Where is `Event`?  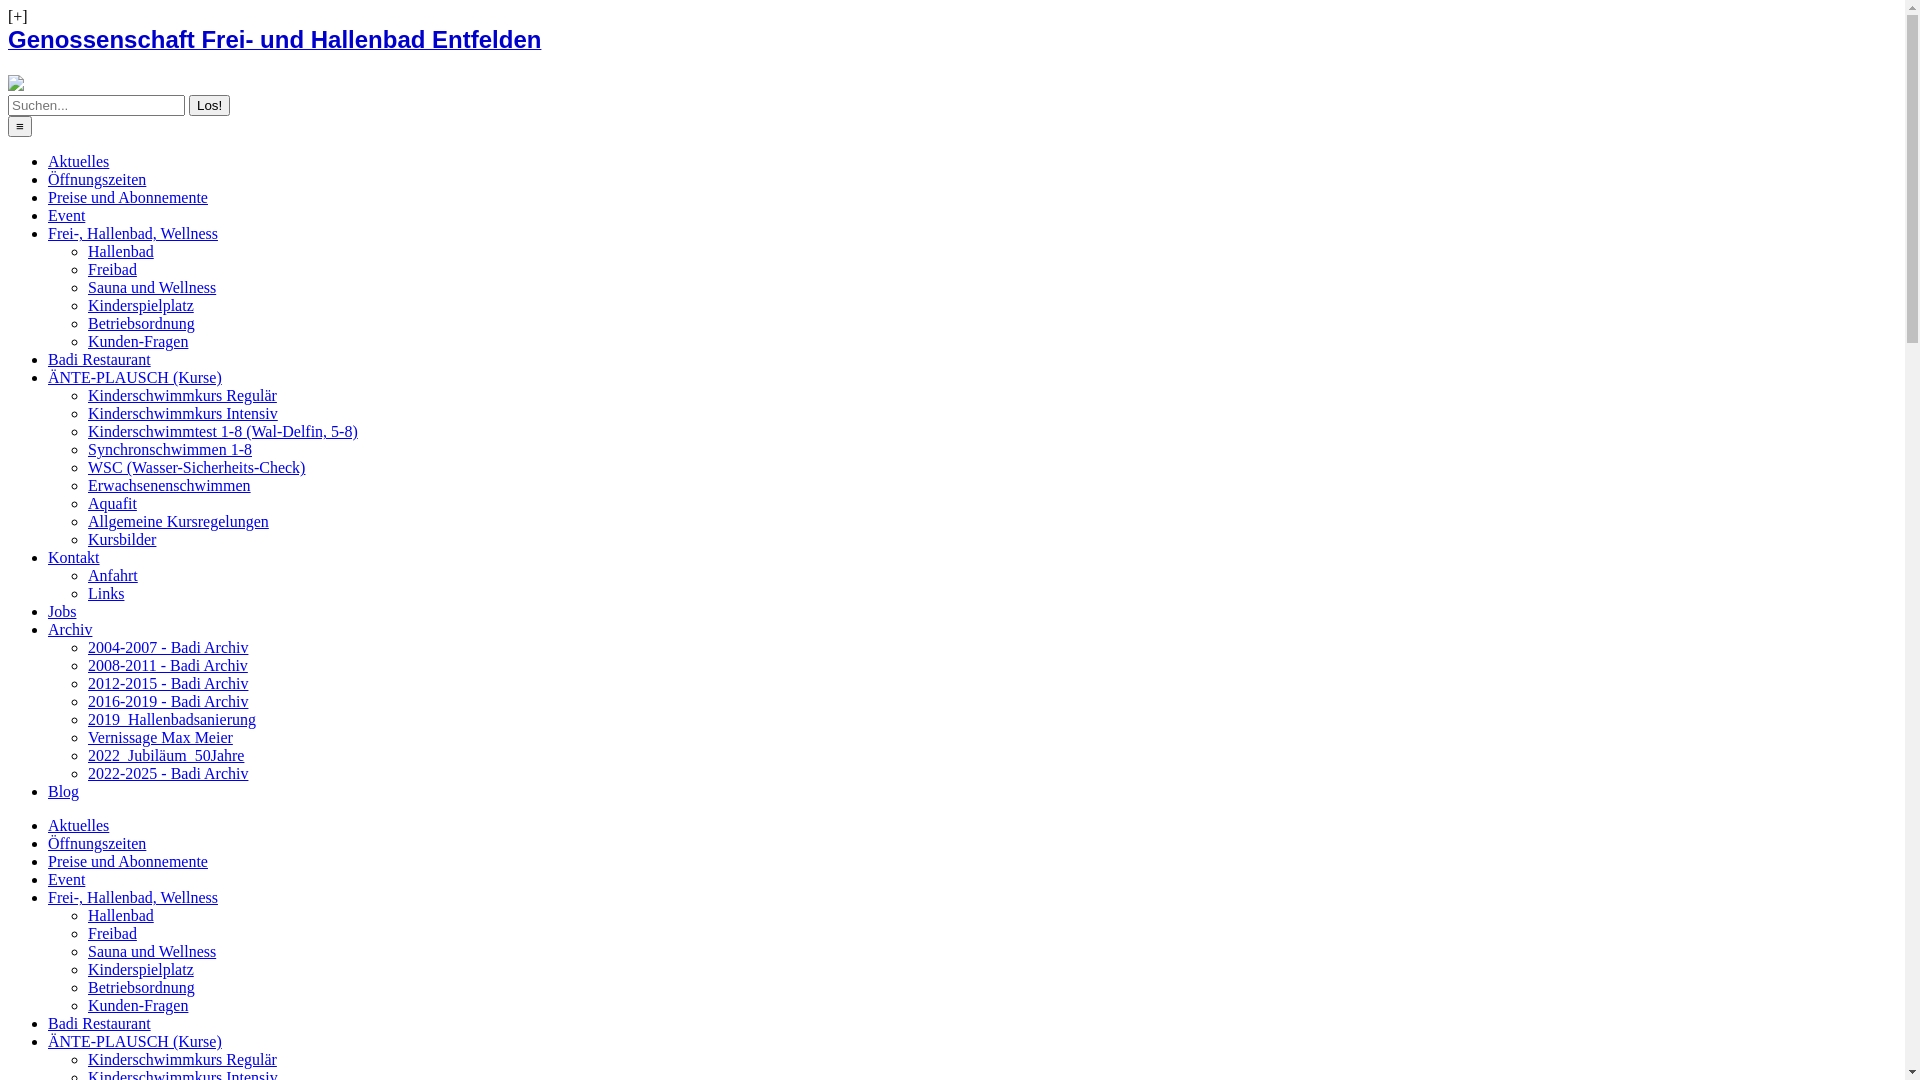 Event is located at coordinates (66, 880).